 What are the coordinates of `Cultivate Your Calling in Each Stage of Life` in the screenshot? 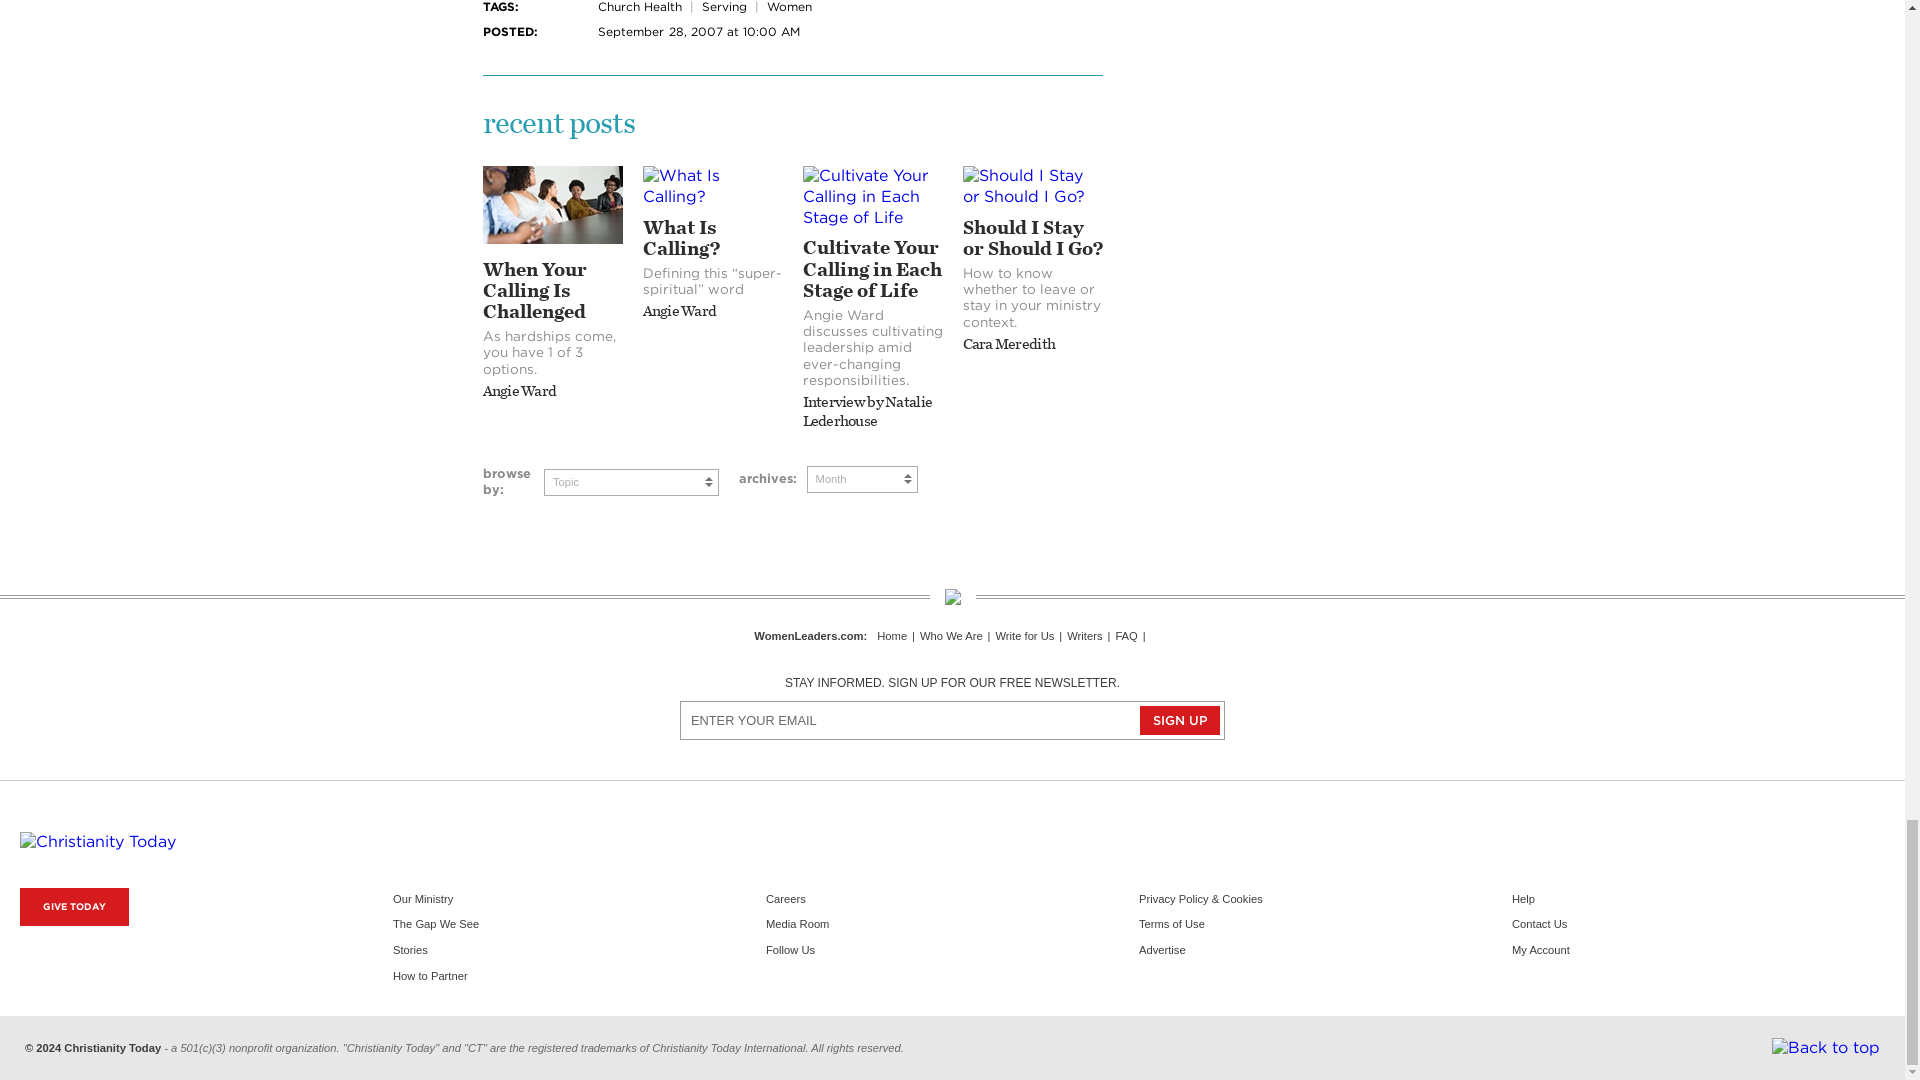 It's located at (872, 217).